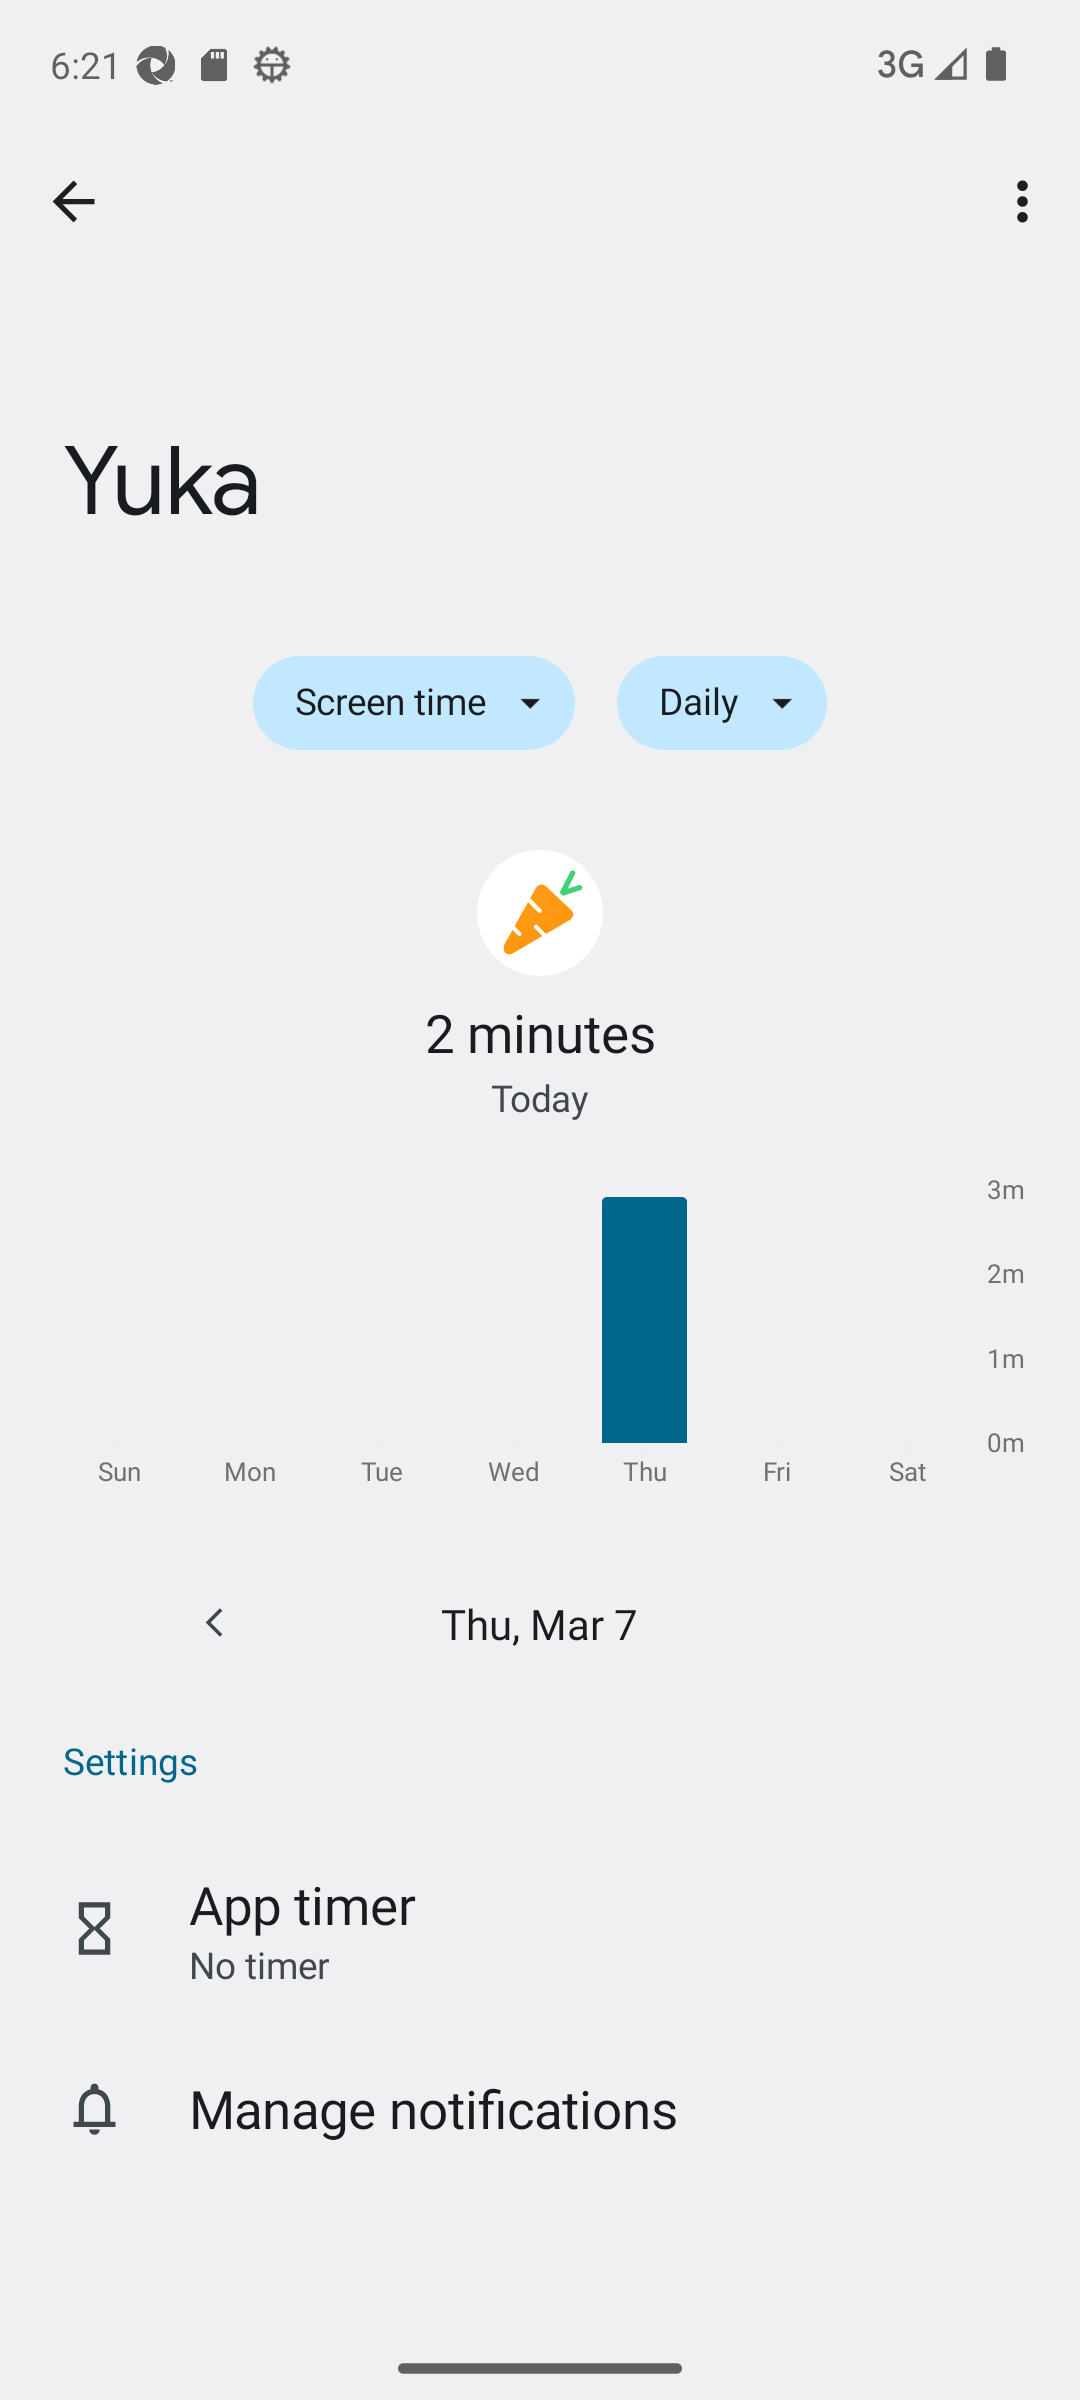 This screenshot has width=1080, height=2400. What do you see at coordinates (214, 1622) in the screenshot?
I see `Go to the previous day` at bounding box center [214, 1622].